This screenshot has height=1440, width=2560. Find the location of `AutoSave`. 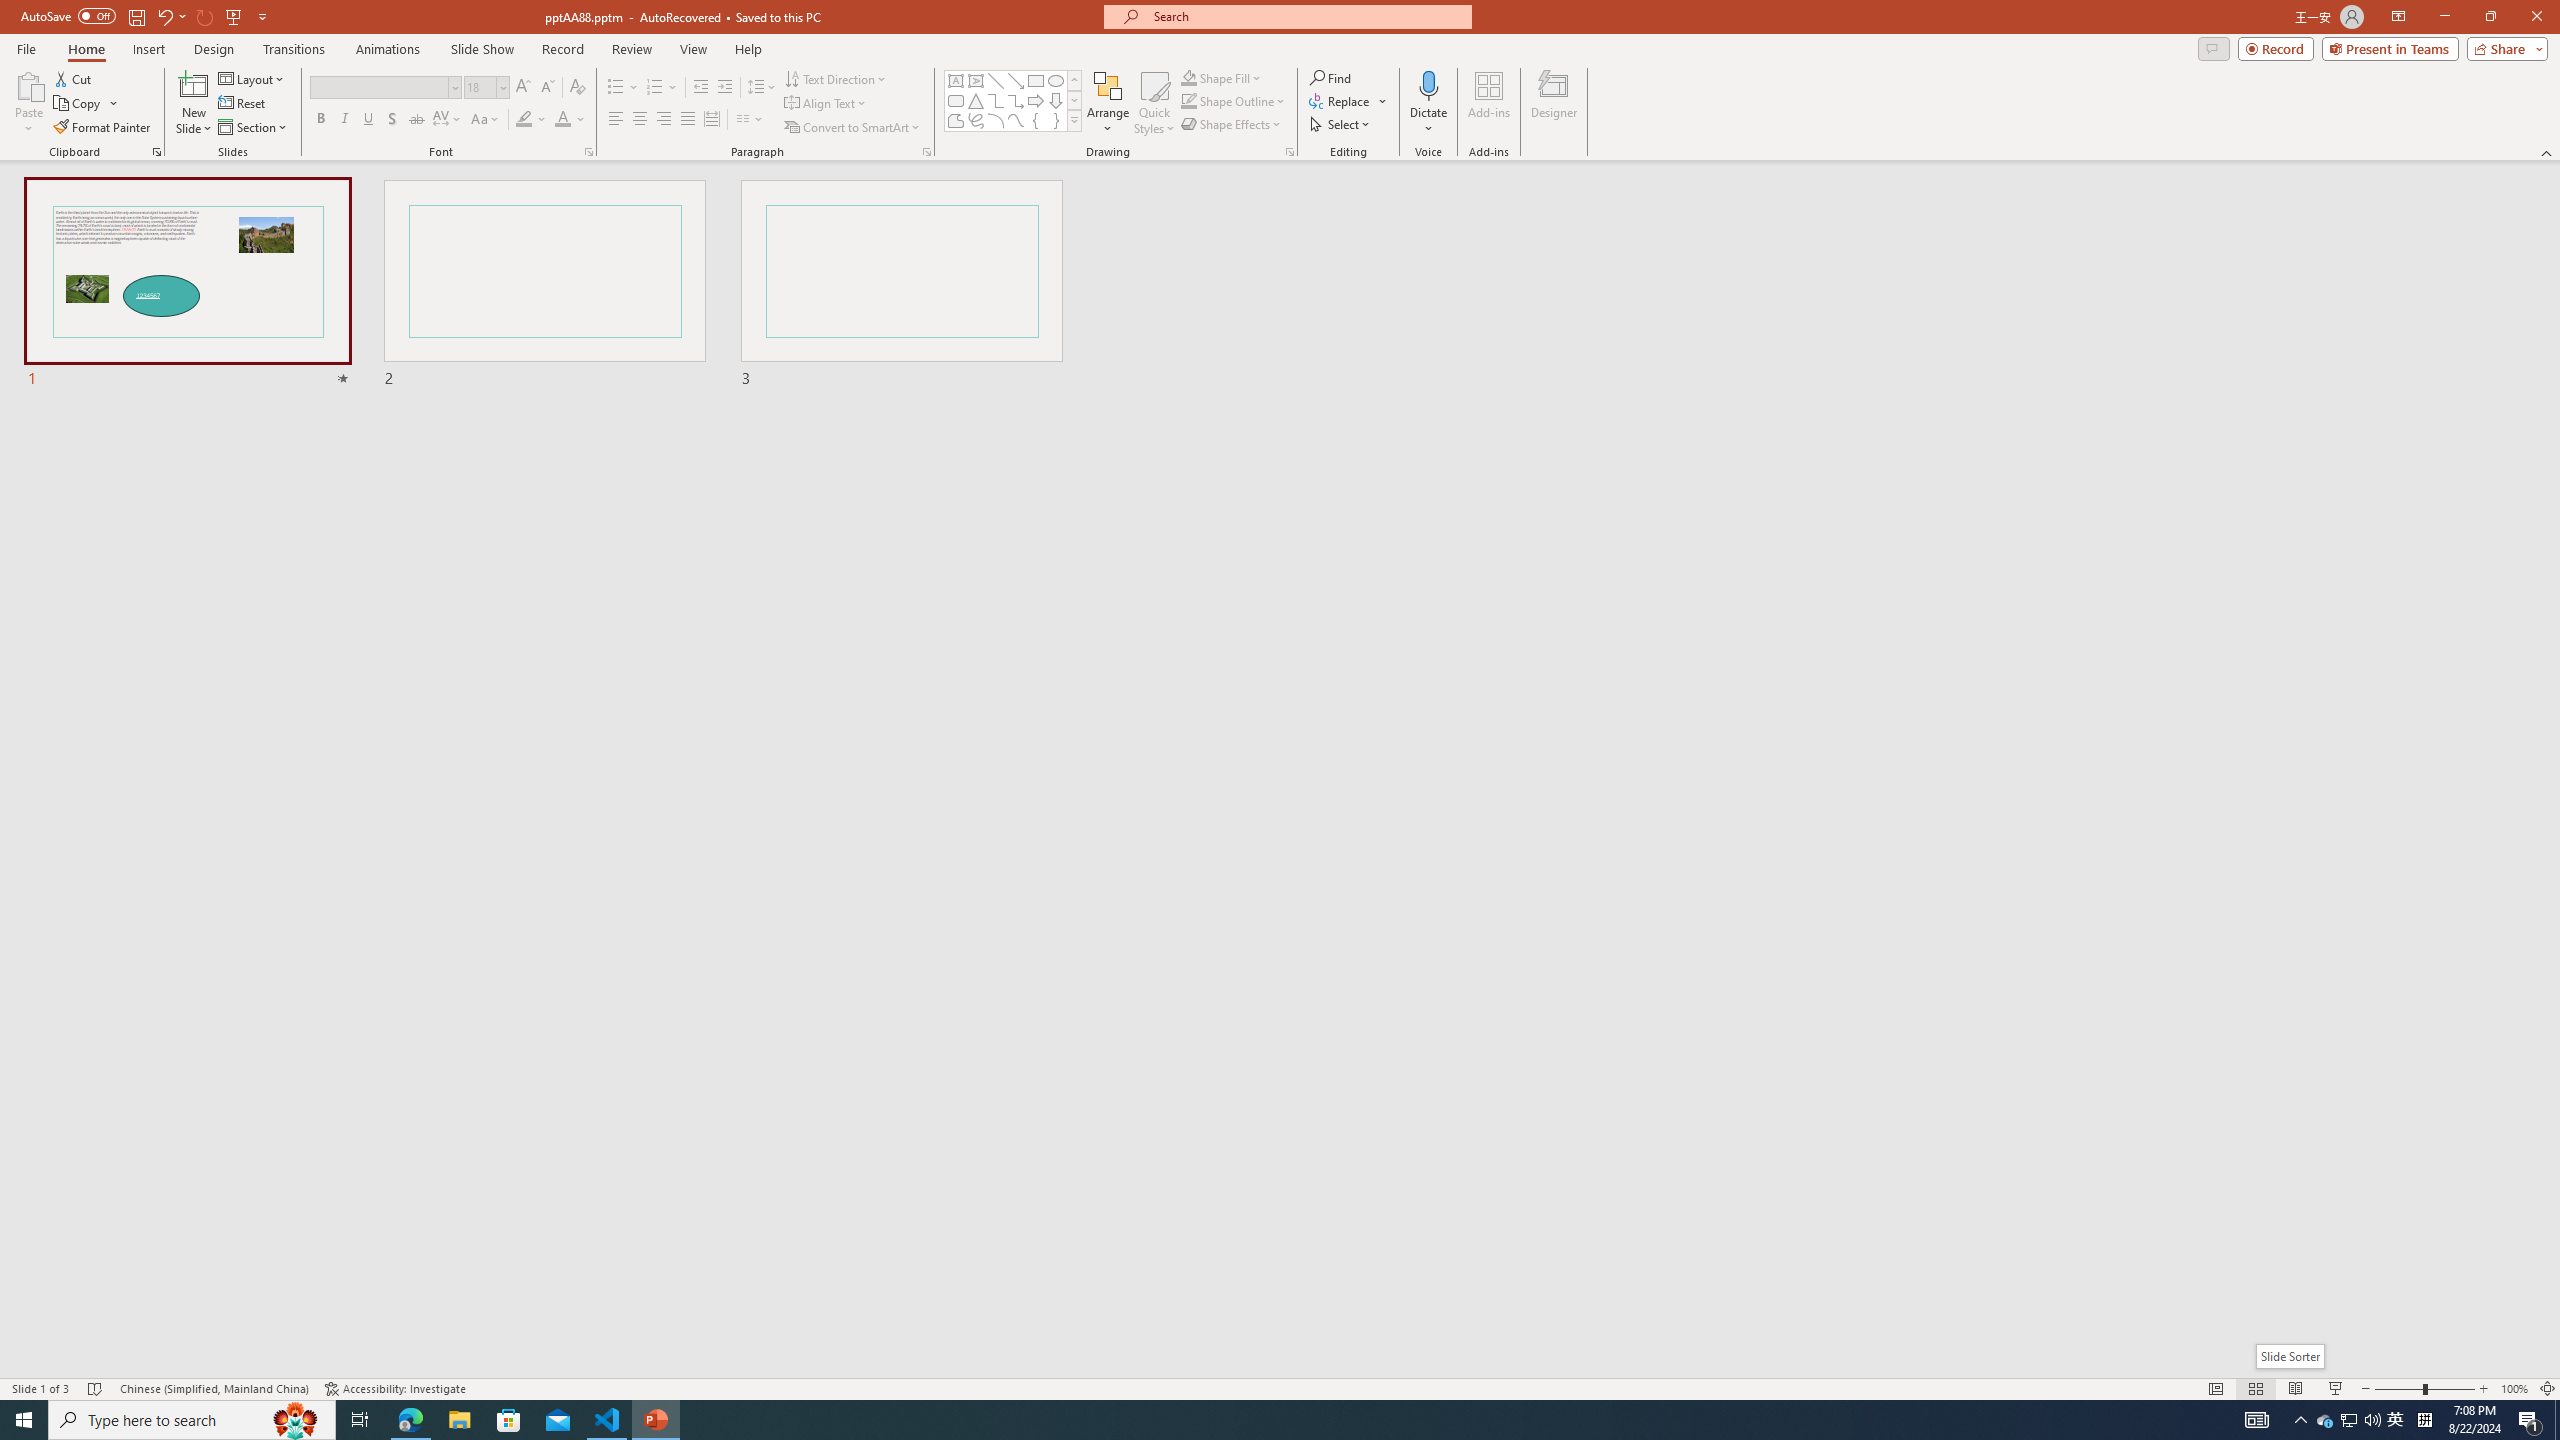

AutoSave is located at coordinates (68, 16).